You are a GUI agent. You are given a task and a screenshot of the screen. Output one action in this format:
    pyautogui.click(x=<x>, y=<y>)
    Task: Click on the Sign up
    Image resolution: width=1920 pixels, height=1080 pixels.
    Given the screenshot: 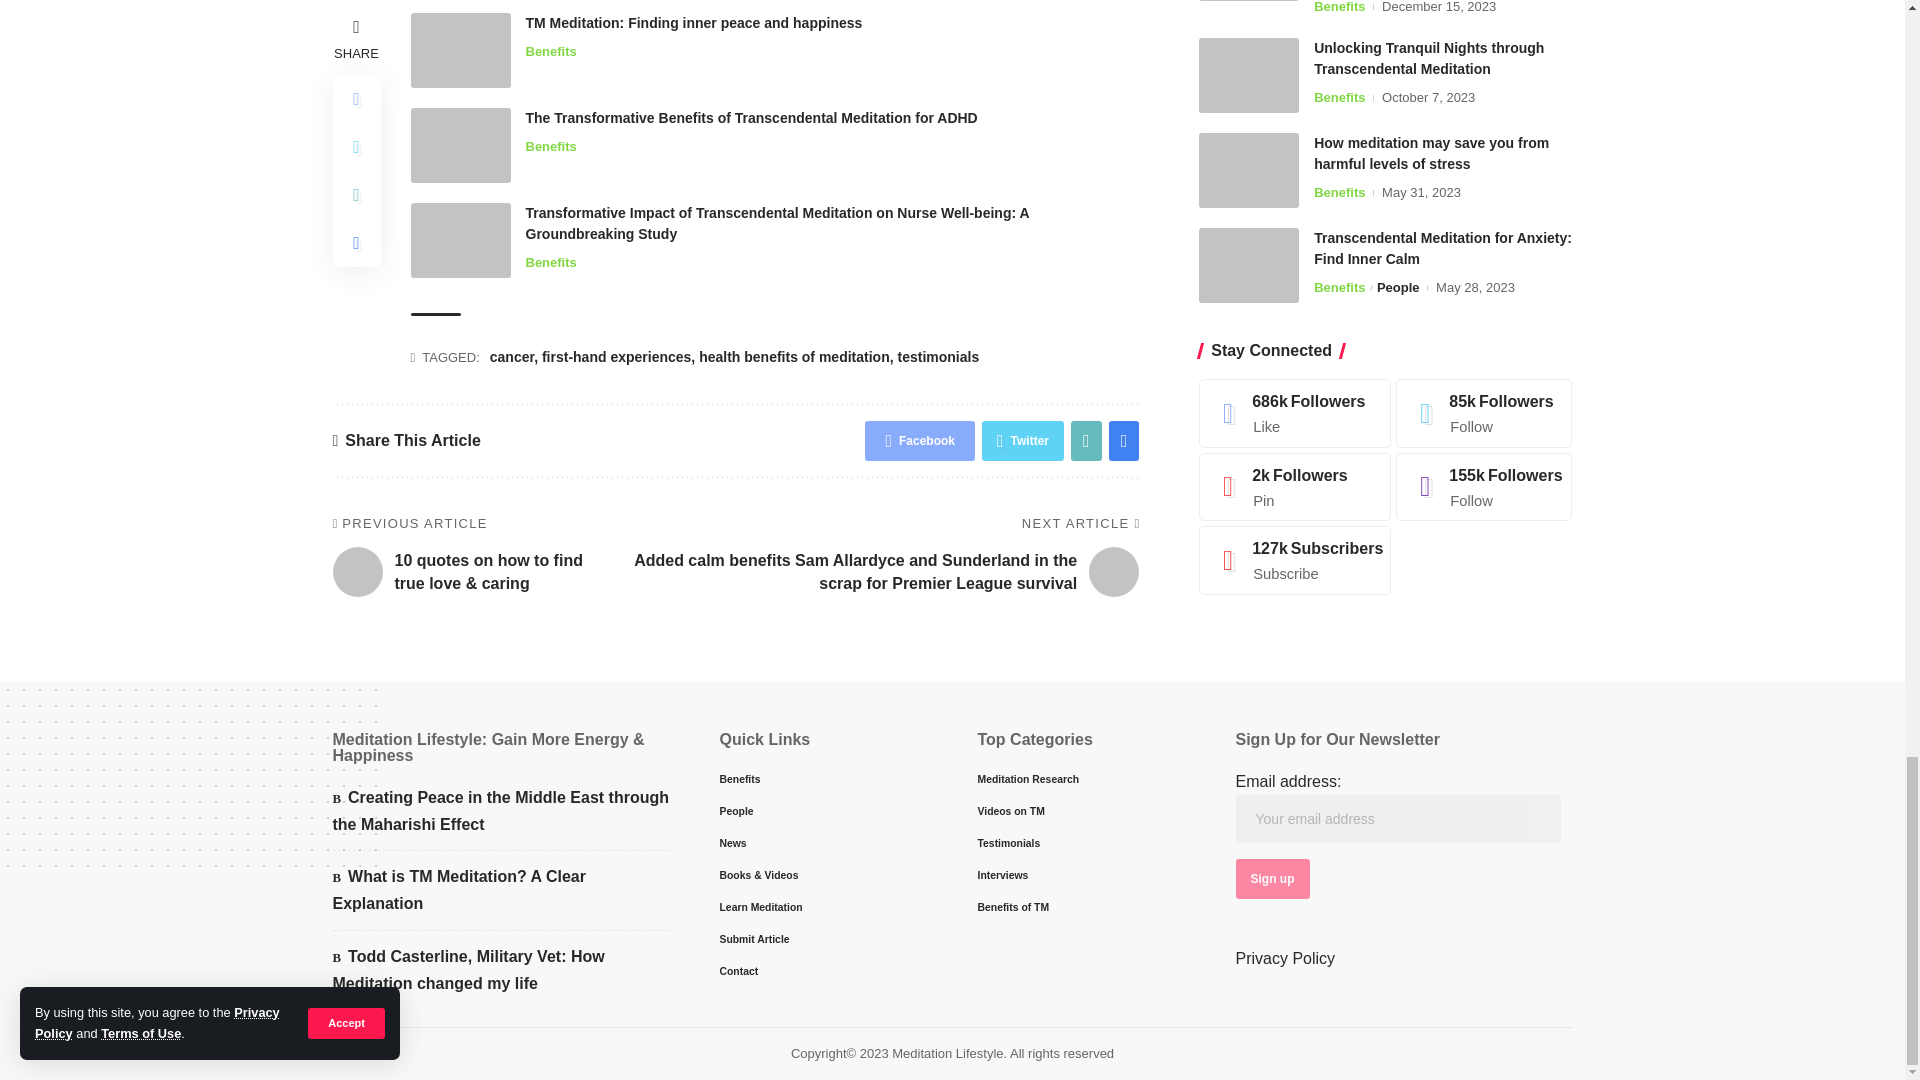 What is the action you would take?
    pyautogui.click(x=1272, y=878)
    